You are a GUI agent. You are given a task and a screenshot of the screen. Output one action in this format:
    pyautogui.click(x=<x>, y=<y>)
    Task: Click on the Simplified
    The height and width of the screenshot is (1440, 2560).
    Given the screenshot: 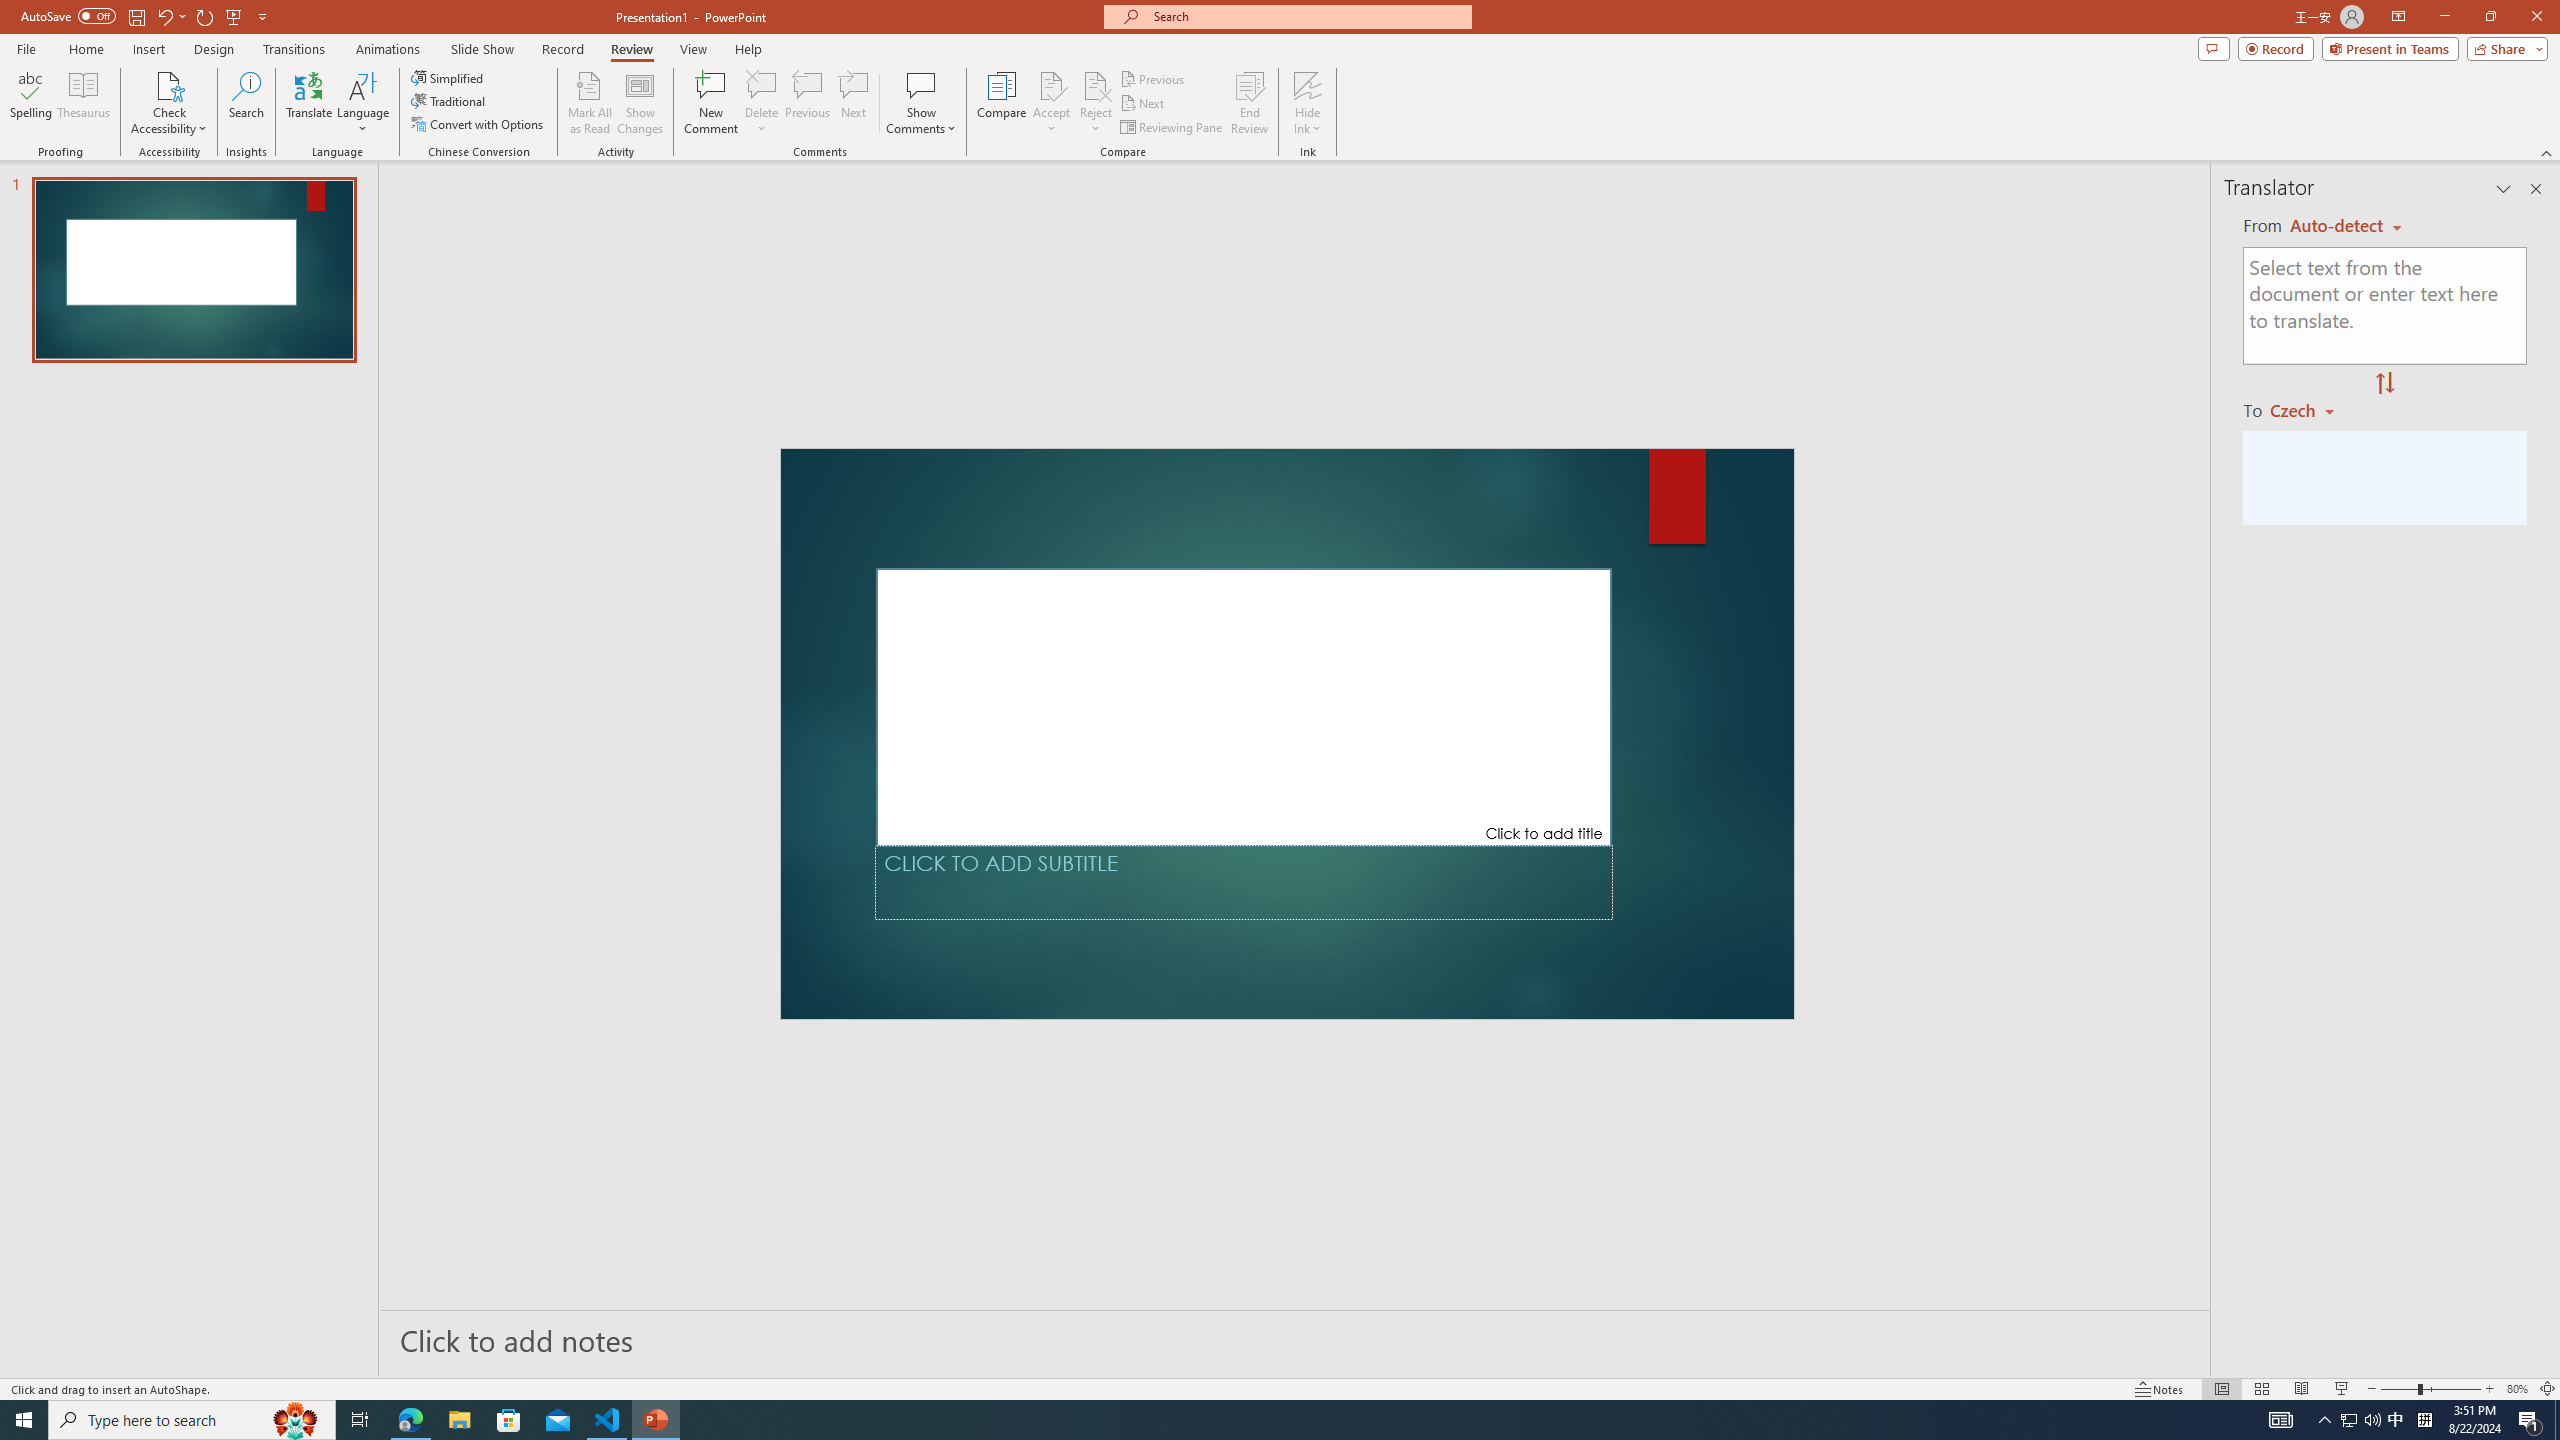 What is the action you would take?
    pyautogui.click(x=448, y=78)
    